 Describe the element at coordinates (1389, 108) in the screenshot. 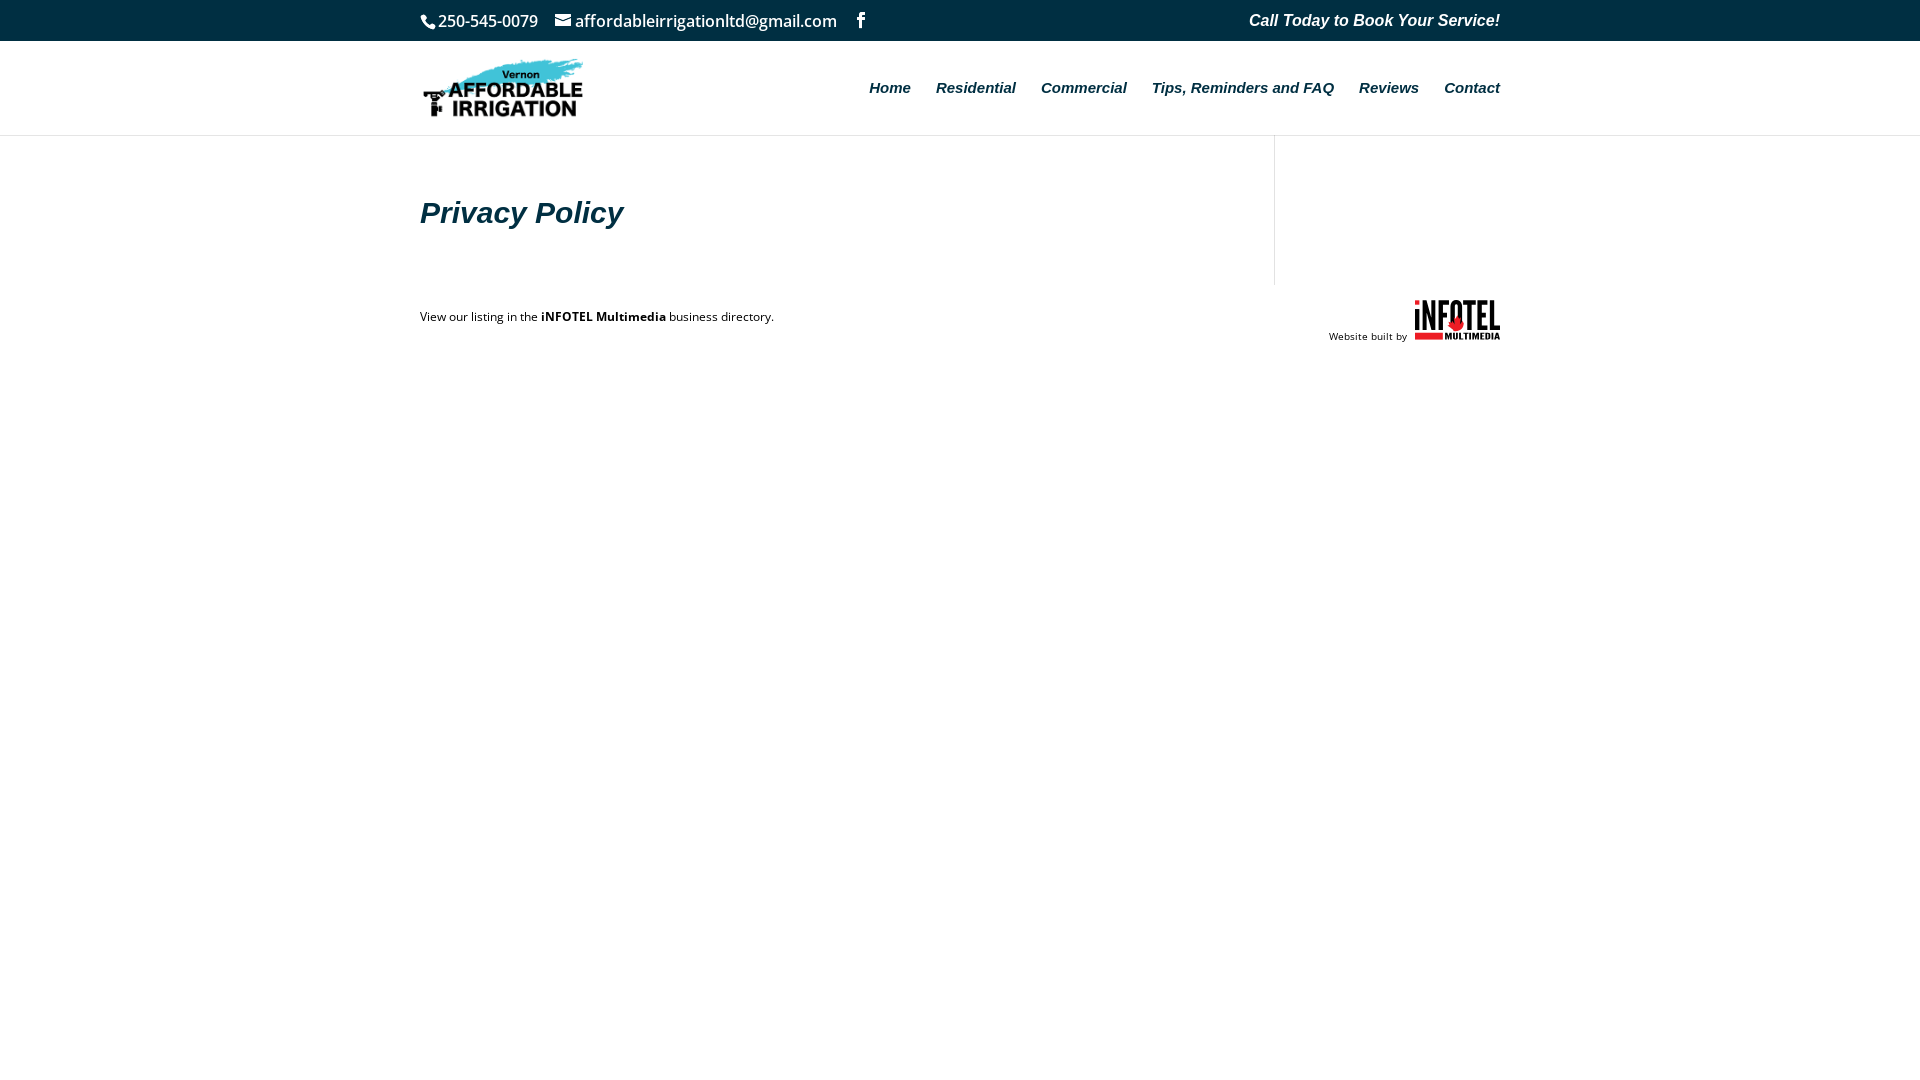

I see `Reviews` at that location.